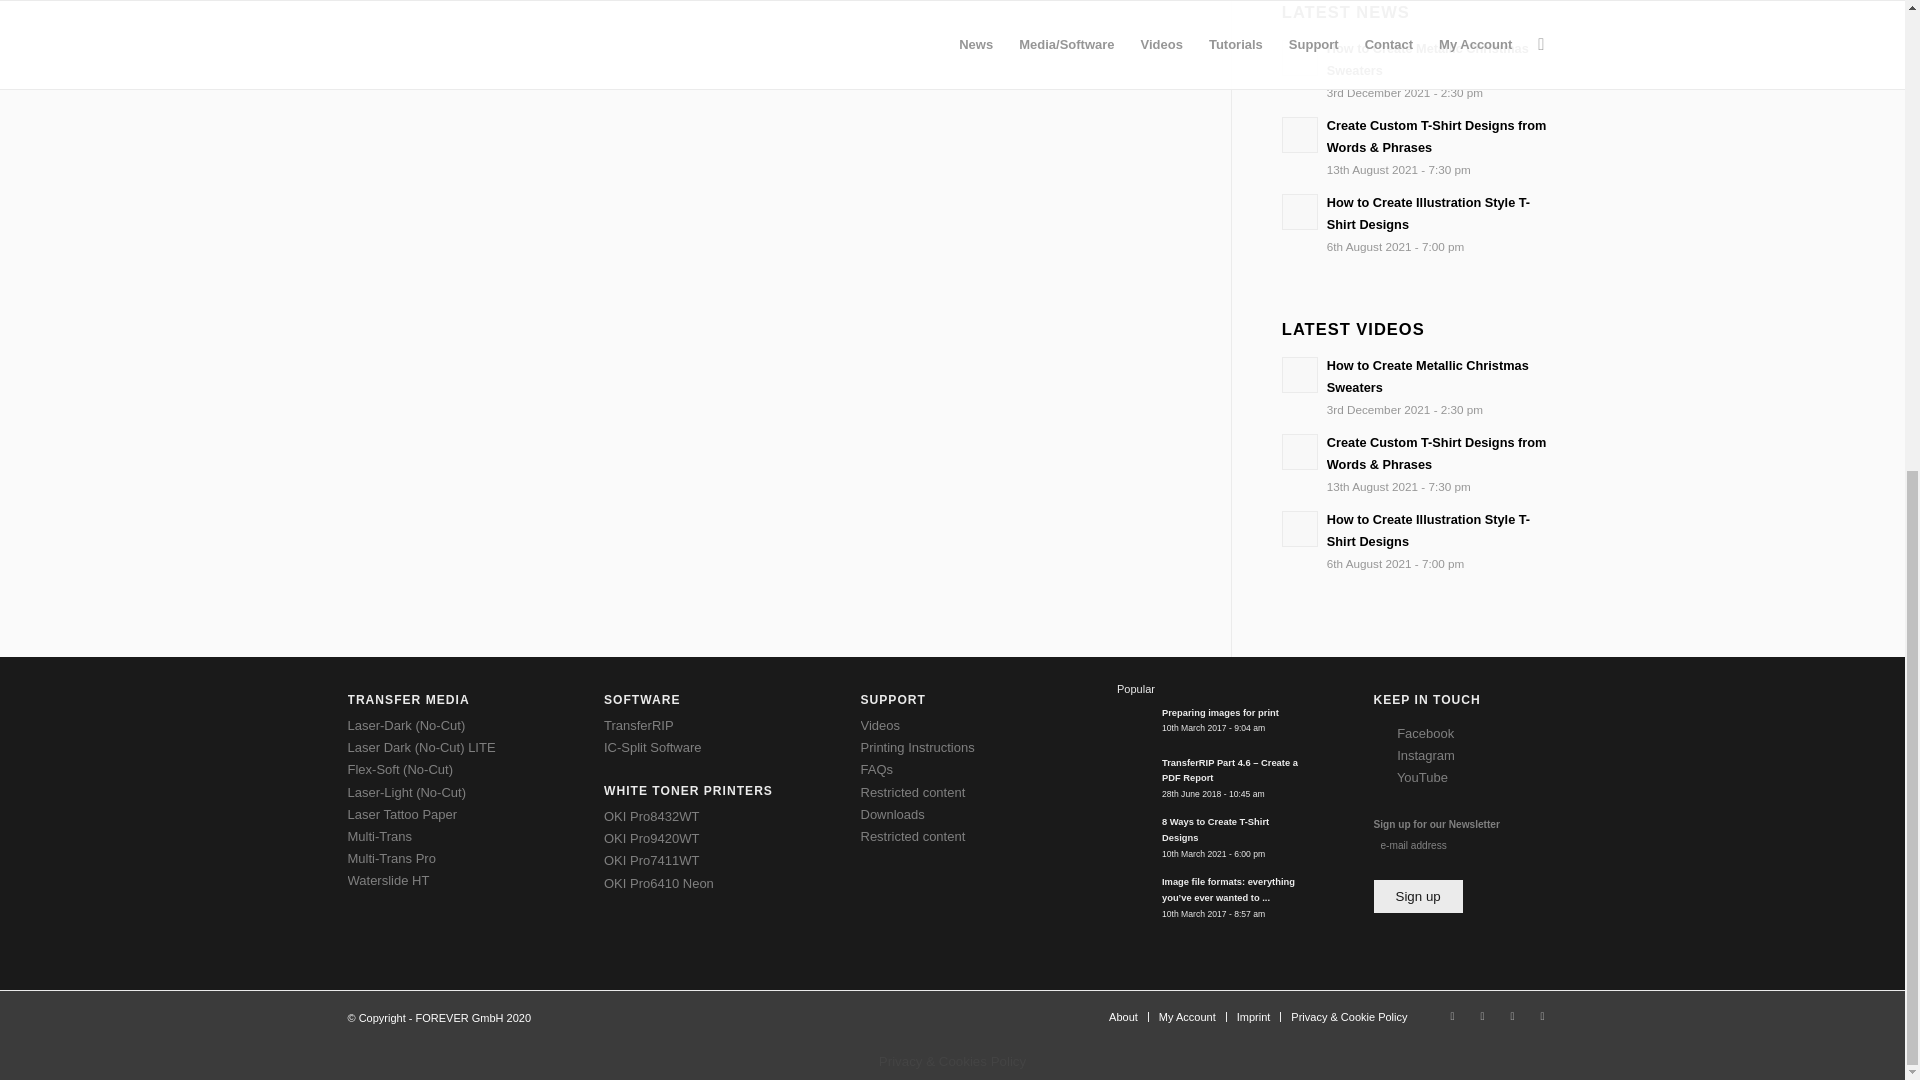  I want to click on How to Create Metallic Christmas Sweaters, so click(1427, 59).